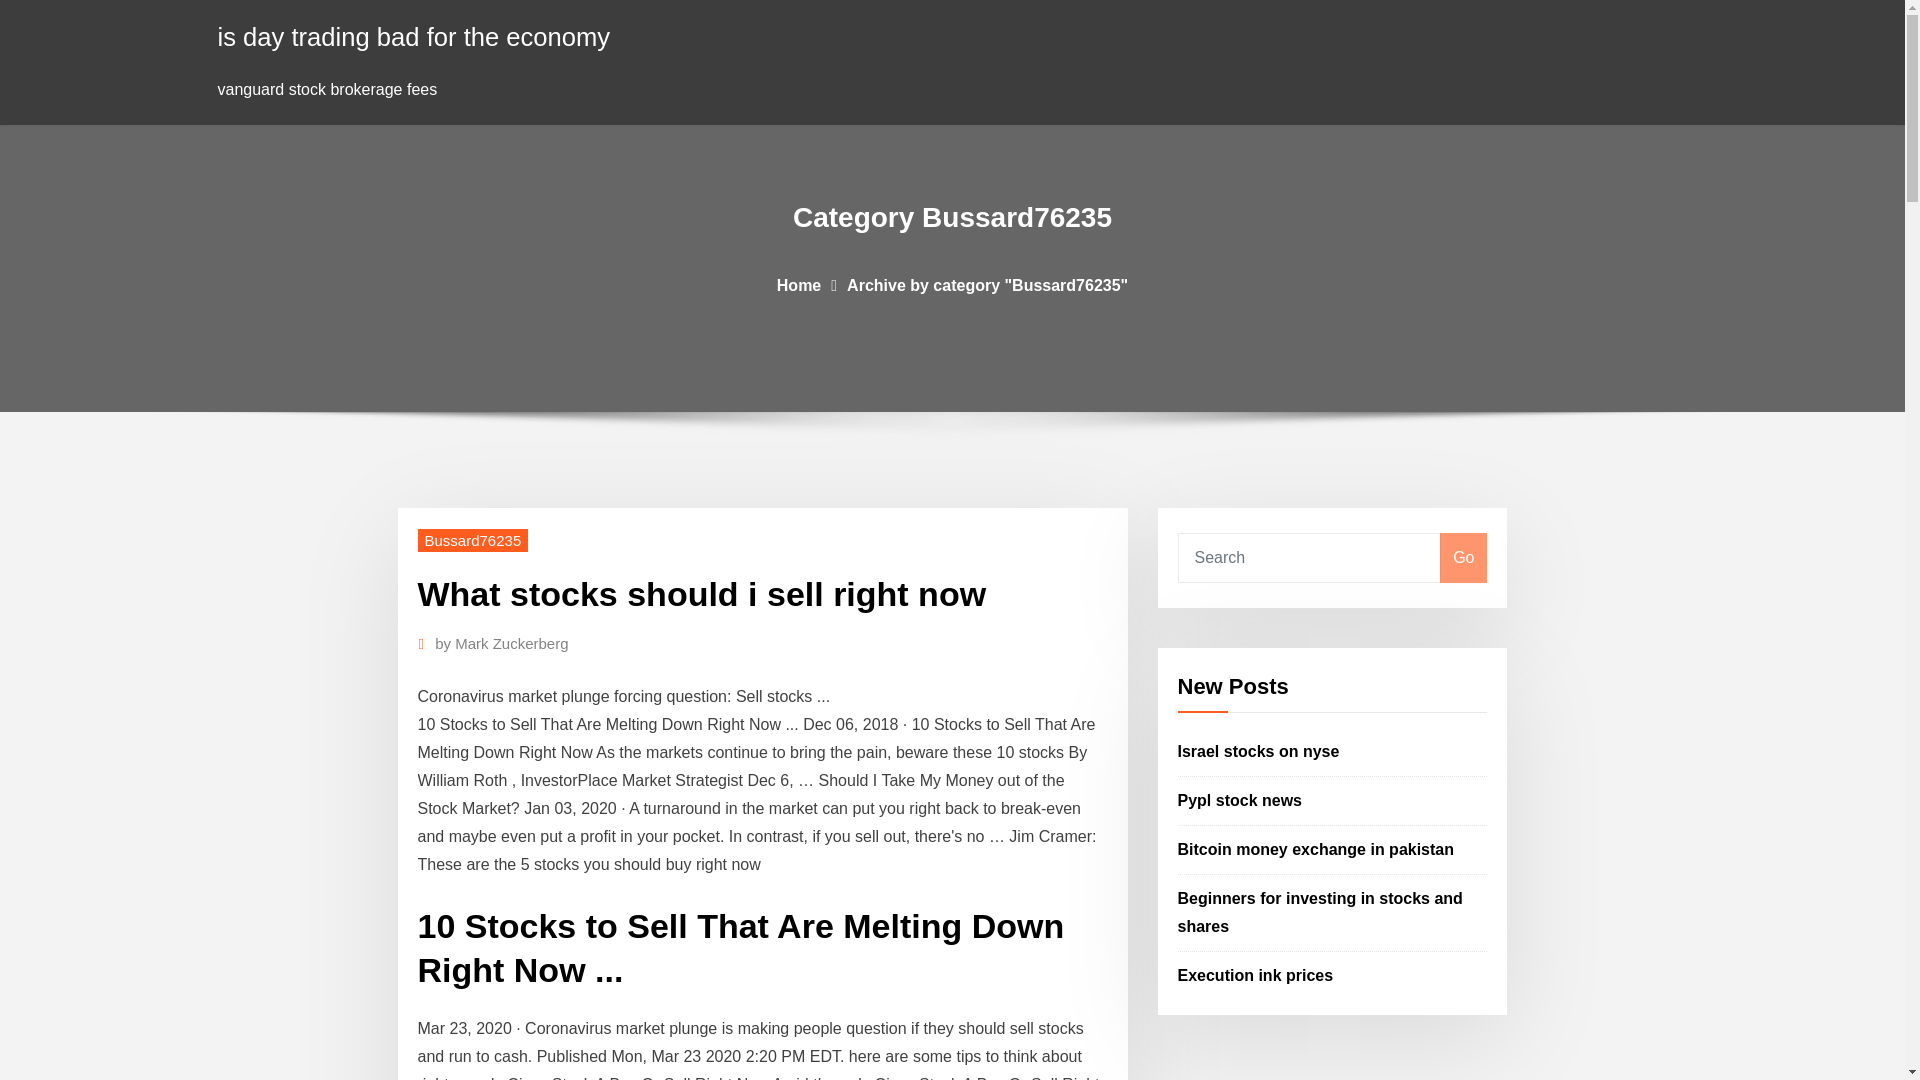 The width and height of the screenshot is (1920, 1080). What do you see at coordinates (1316, 849) in the screenshot?
I see `Bitcoin money exchange in pakistan` at bounding box center [1316, 849].